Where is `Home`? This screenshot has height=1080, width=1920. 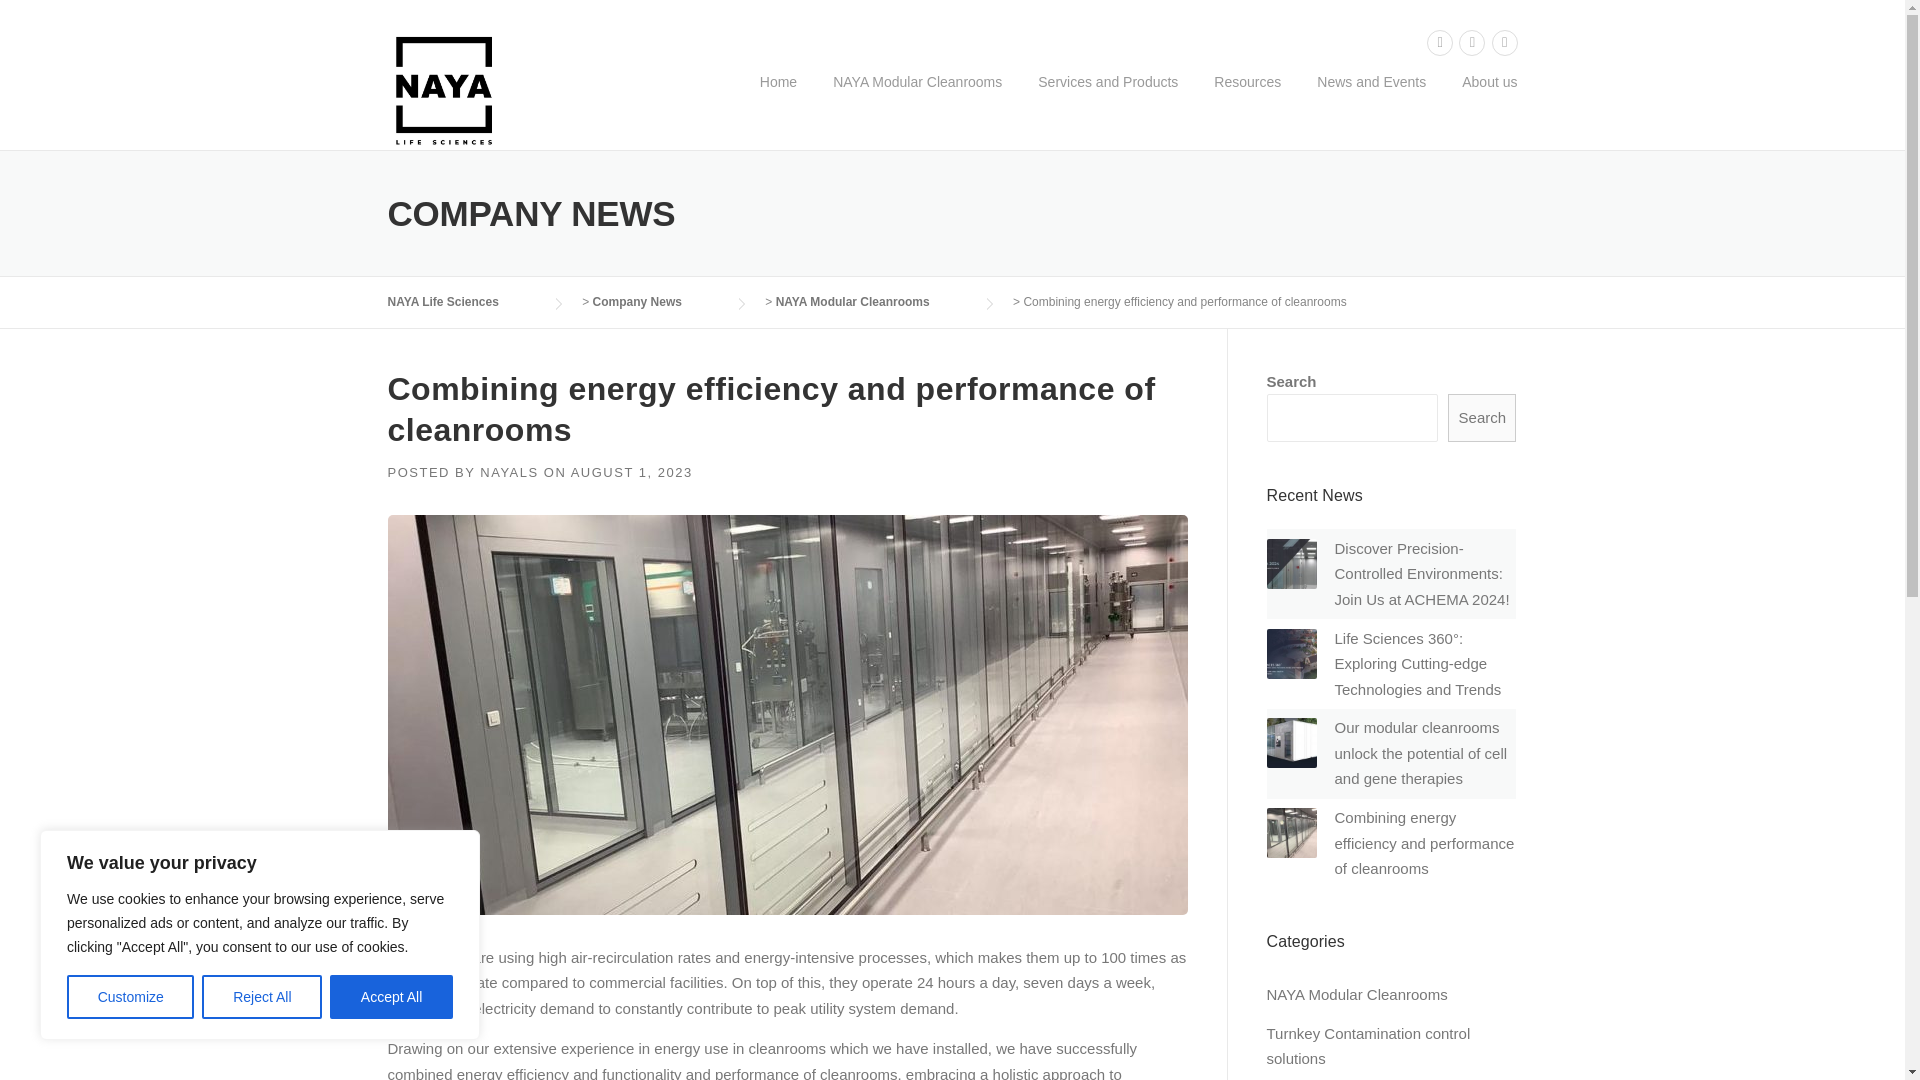 Home is located at coordinates (778, 98).